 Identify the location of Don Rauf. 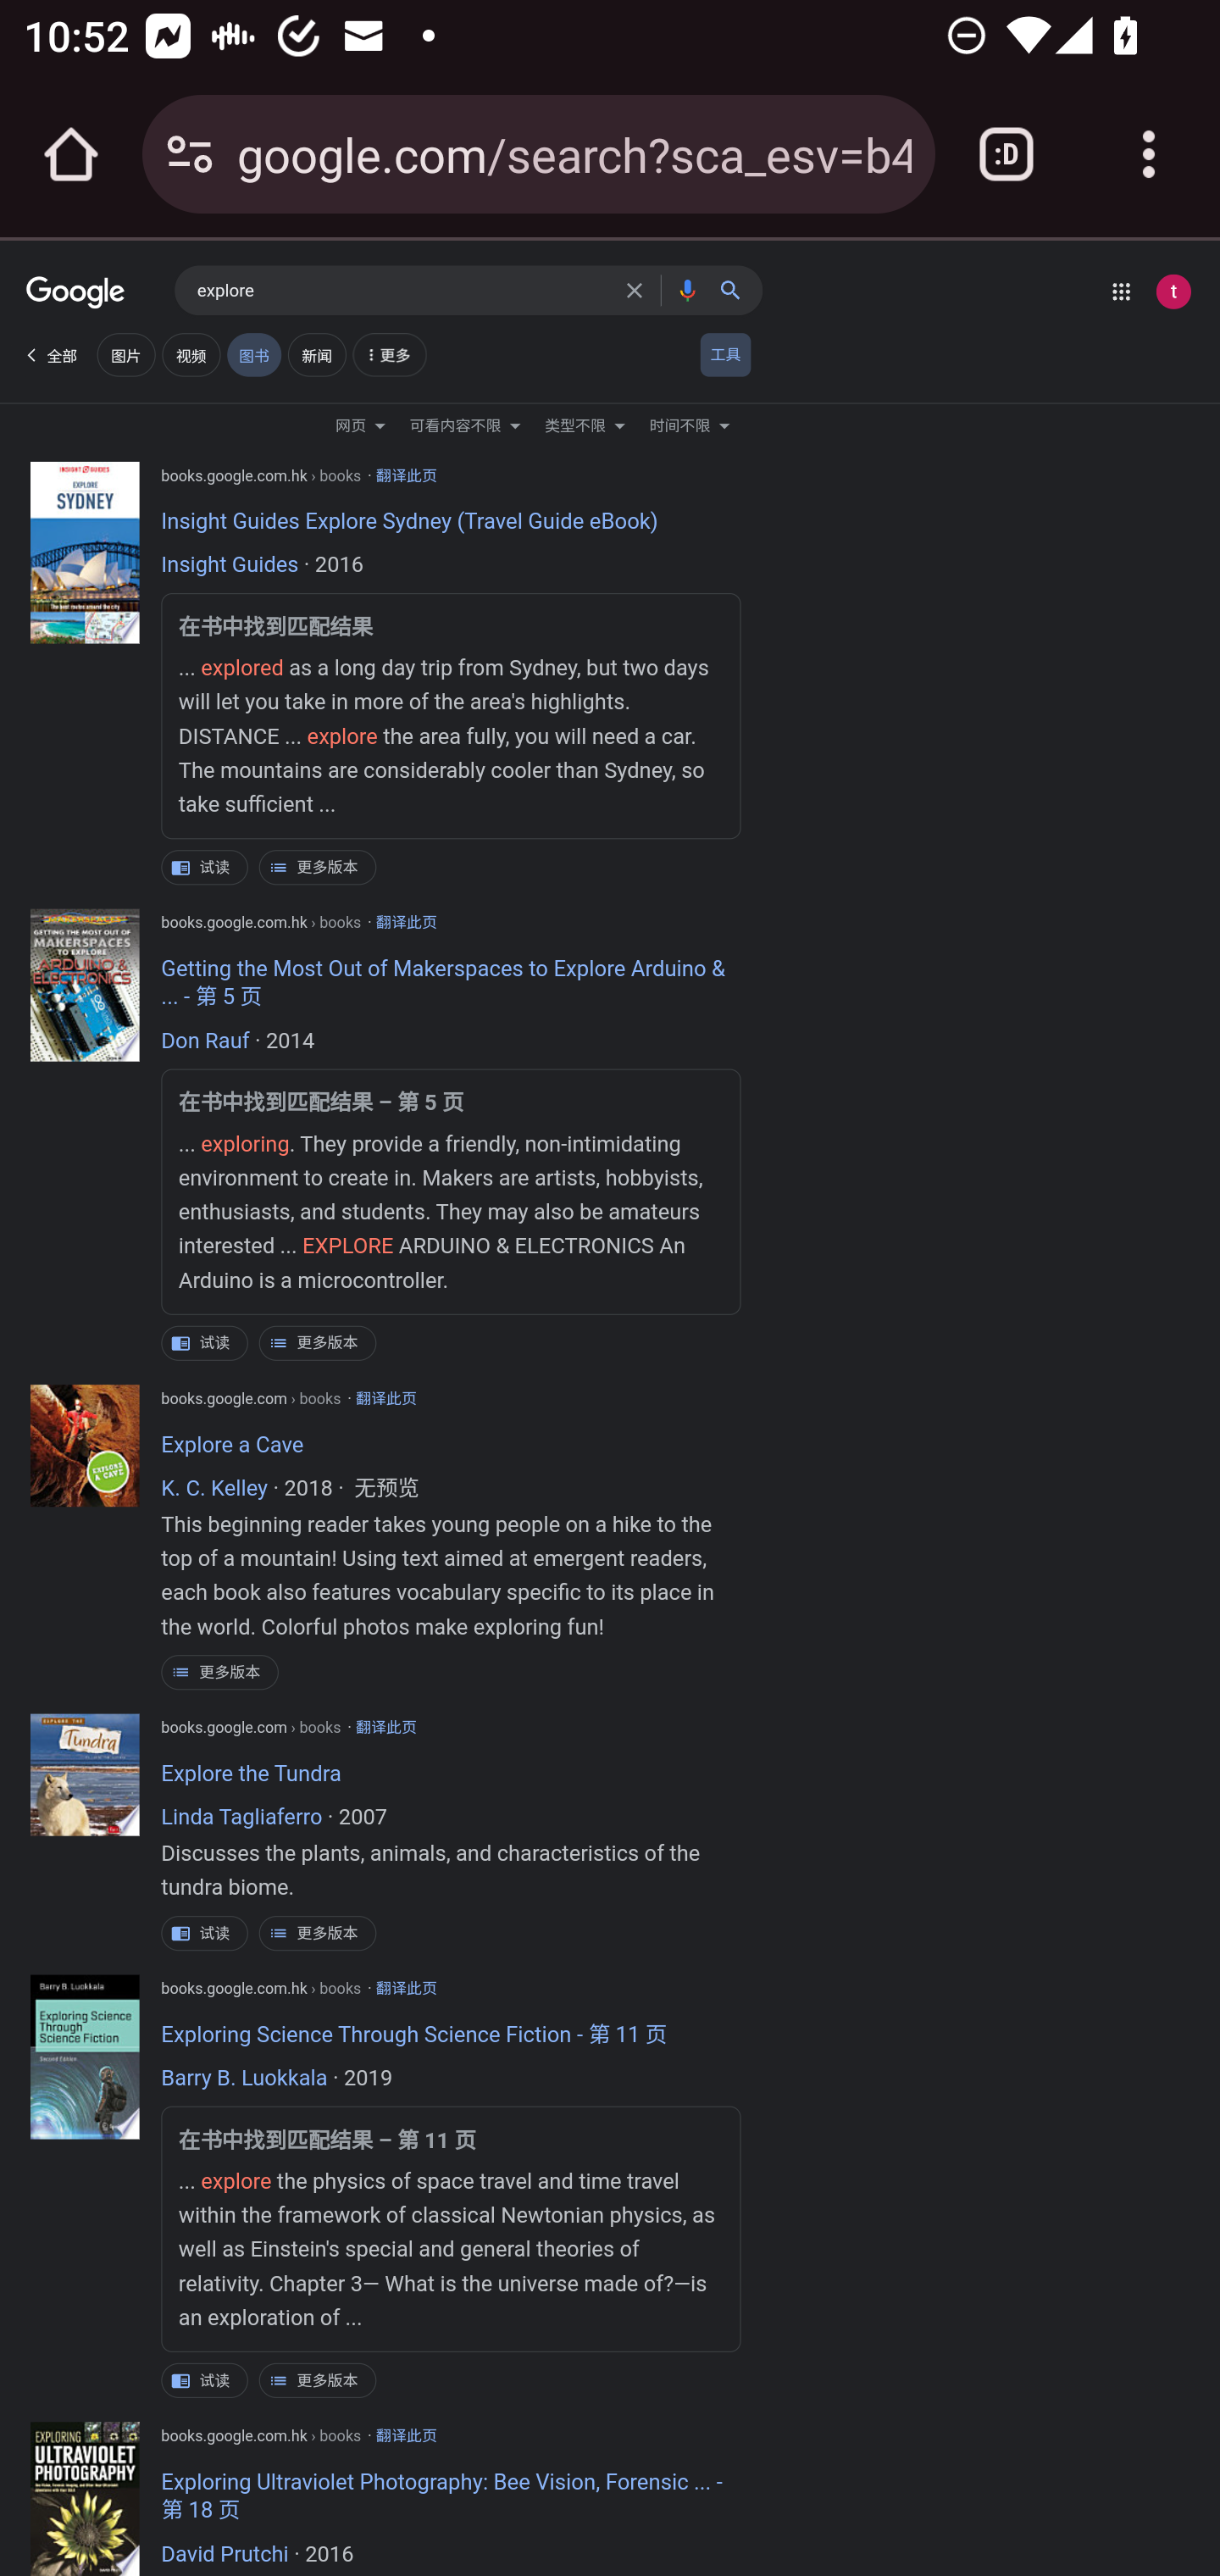
(205, 1043).